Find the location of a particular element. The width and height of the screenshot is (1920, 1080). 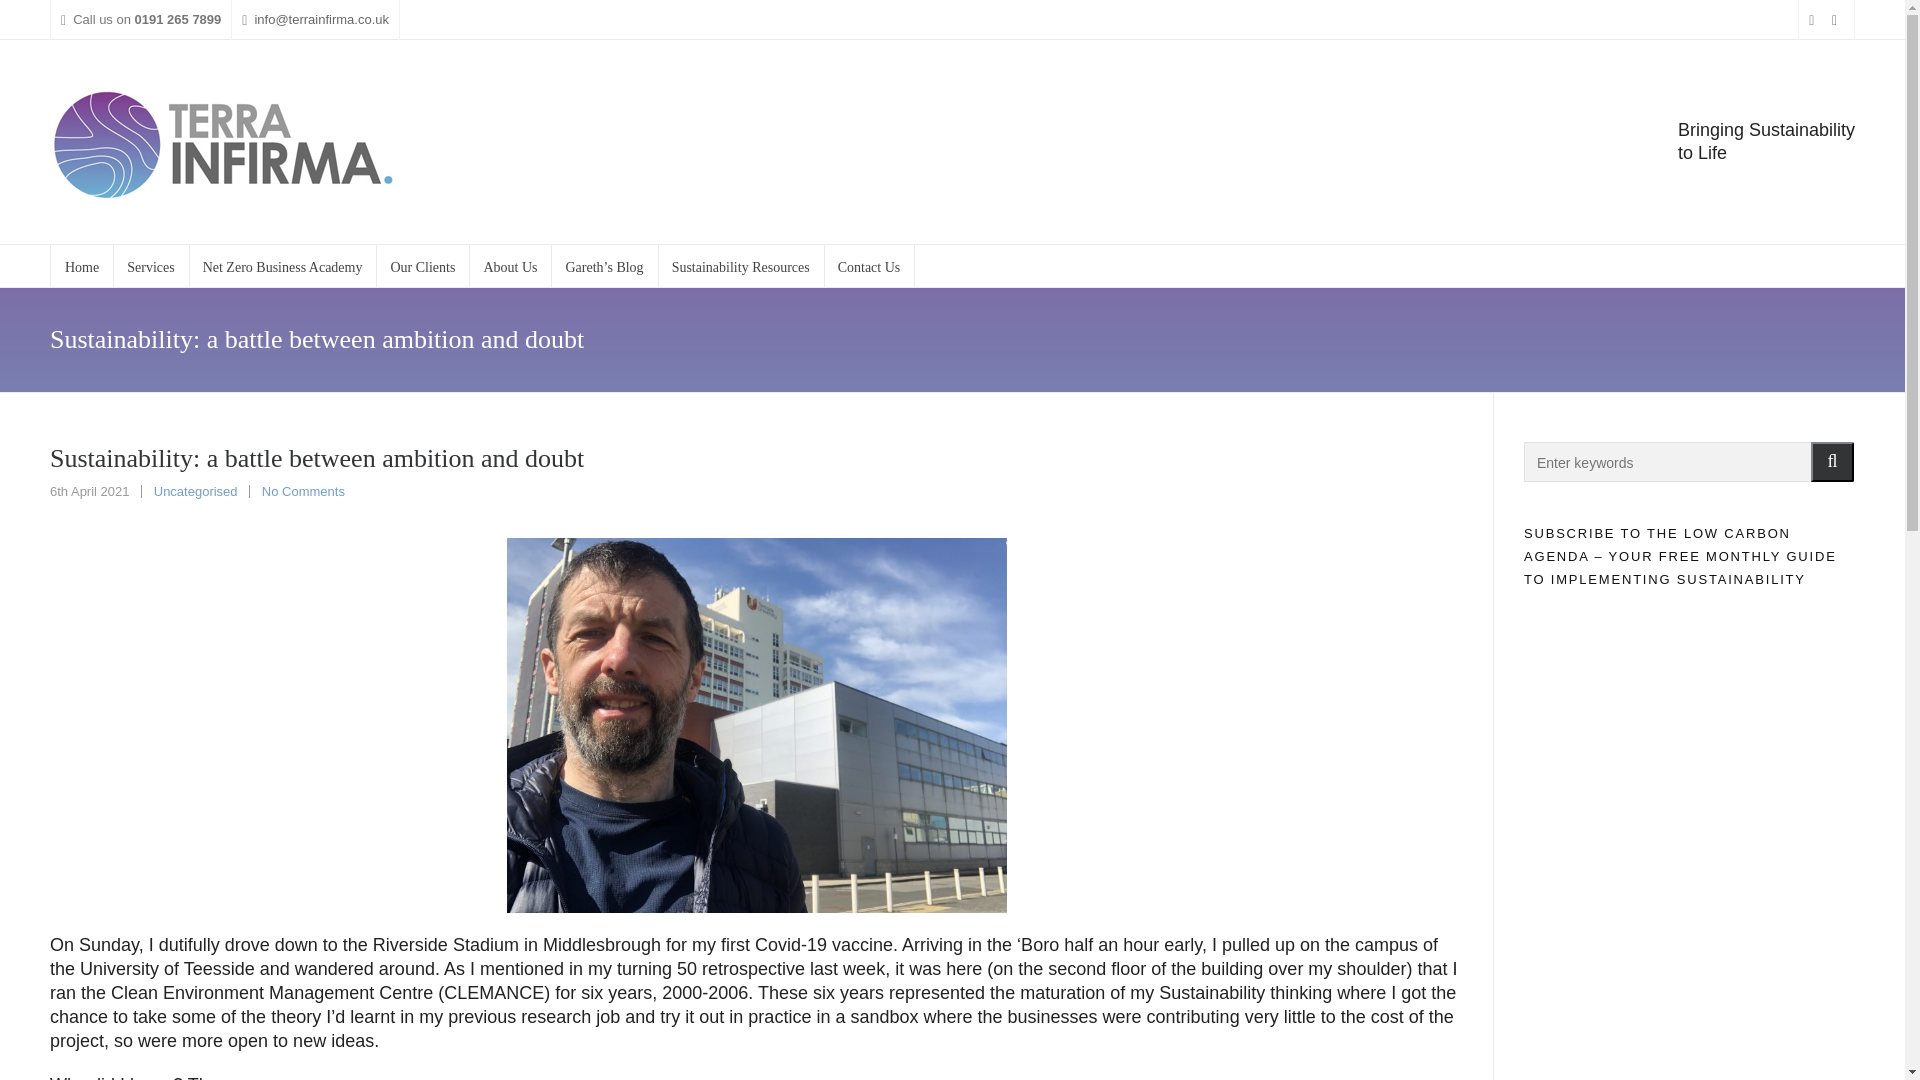

Home is located at coordinates (81, 266).